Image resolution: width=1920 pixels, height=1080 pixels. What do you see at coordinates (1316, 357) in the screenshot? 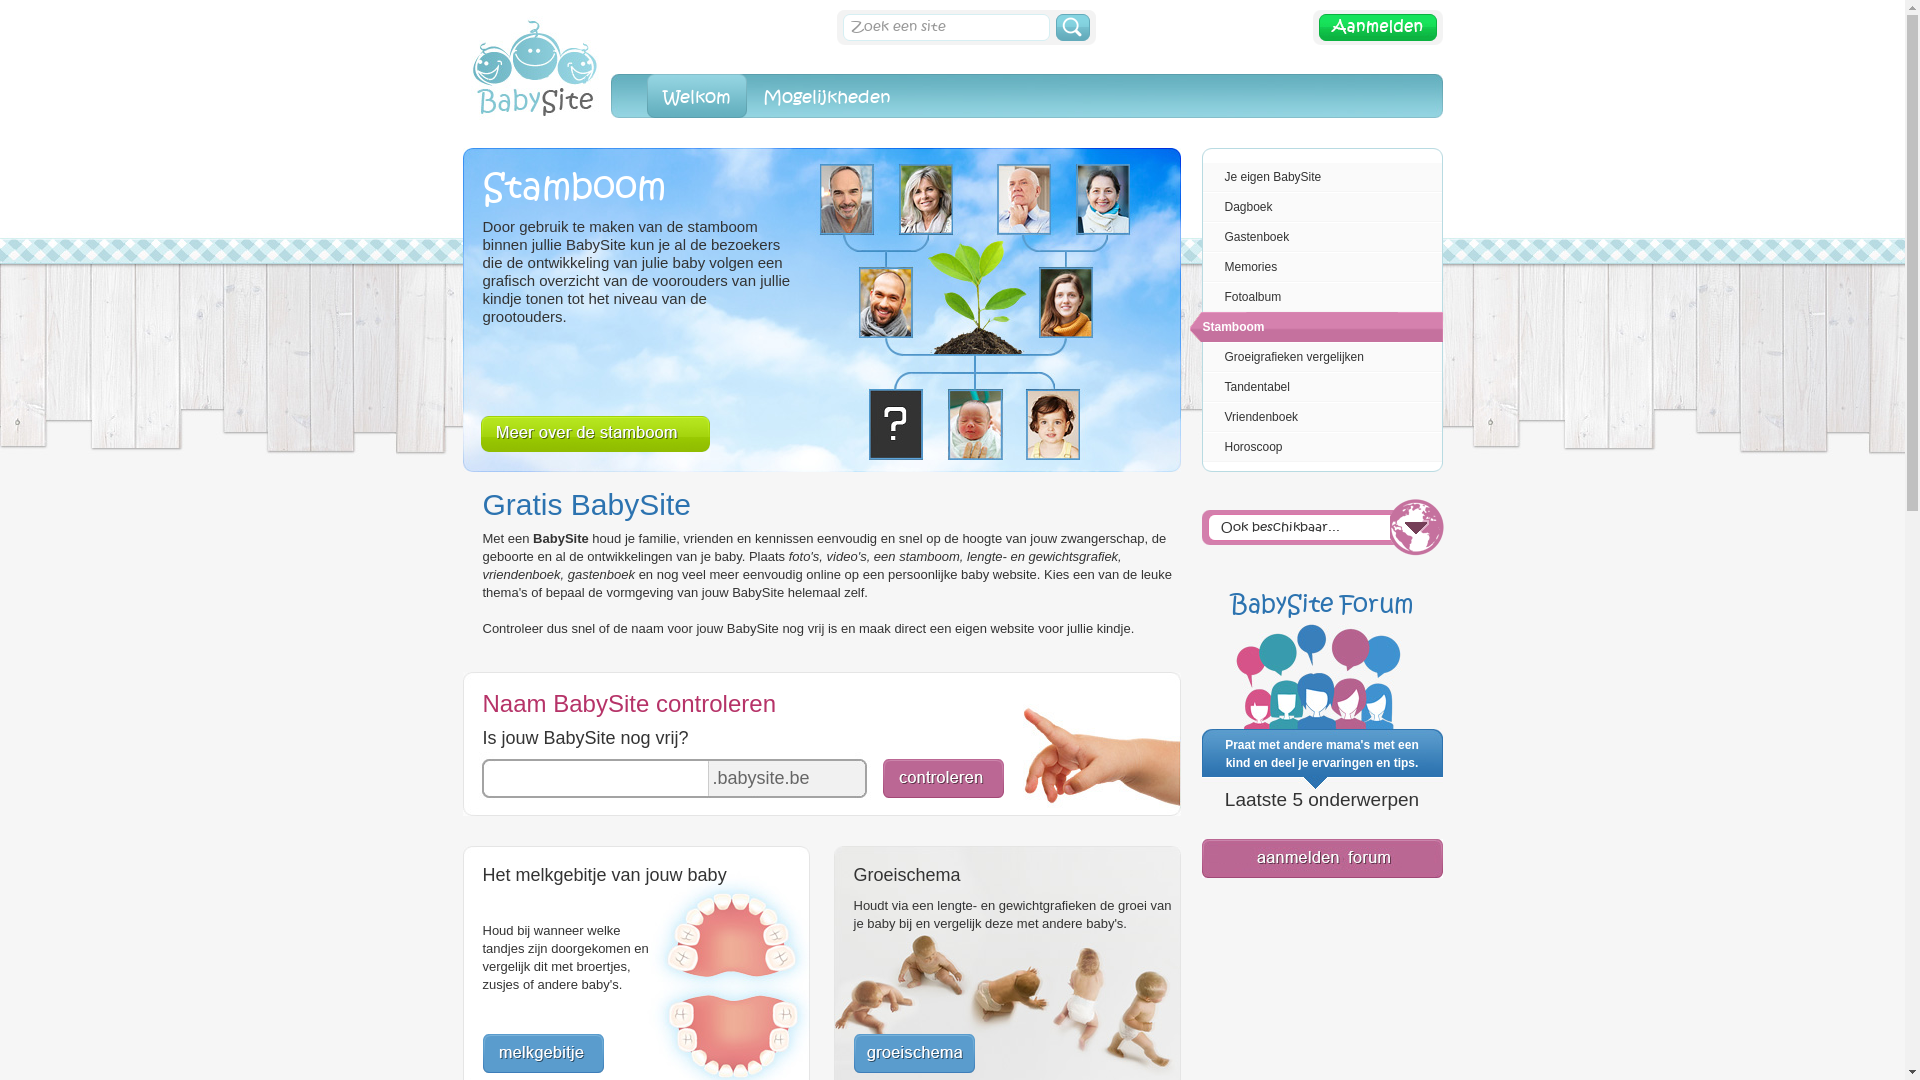
I see `Groeigrafieken vergelijken` at bounding box center [1316, 357].